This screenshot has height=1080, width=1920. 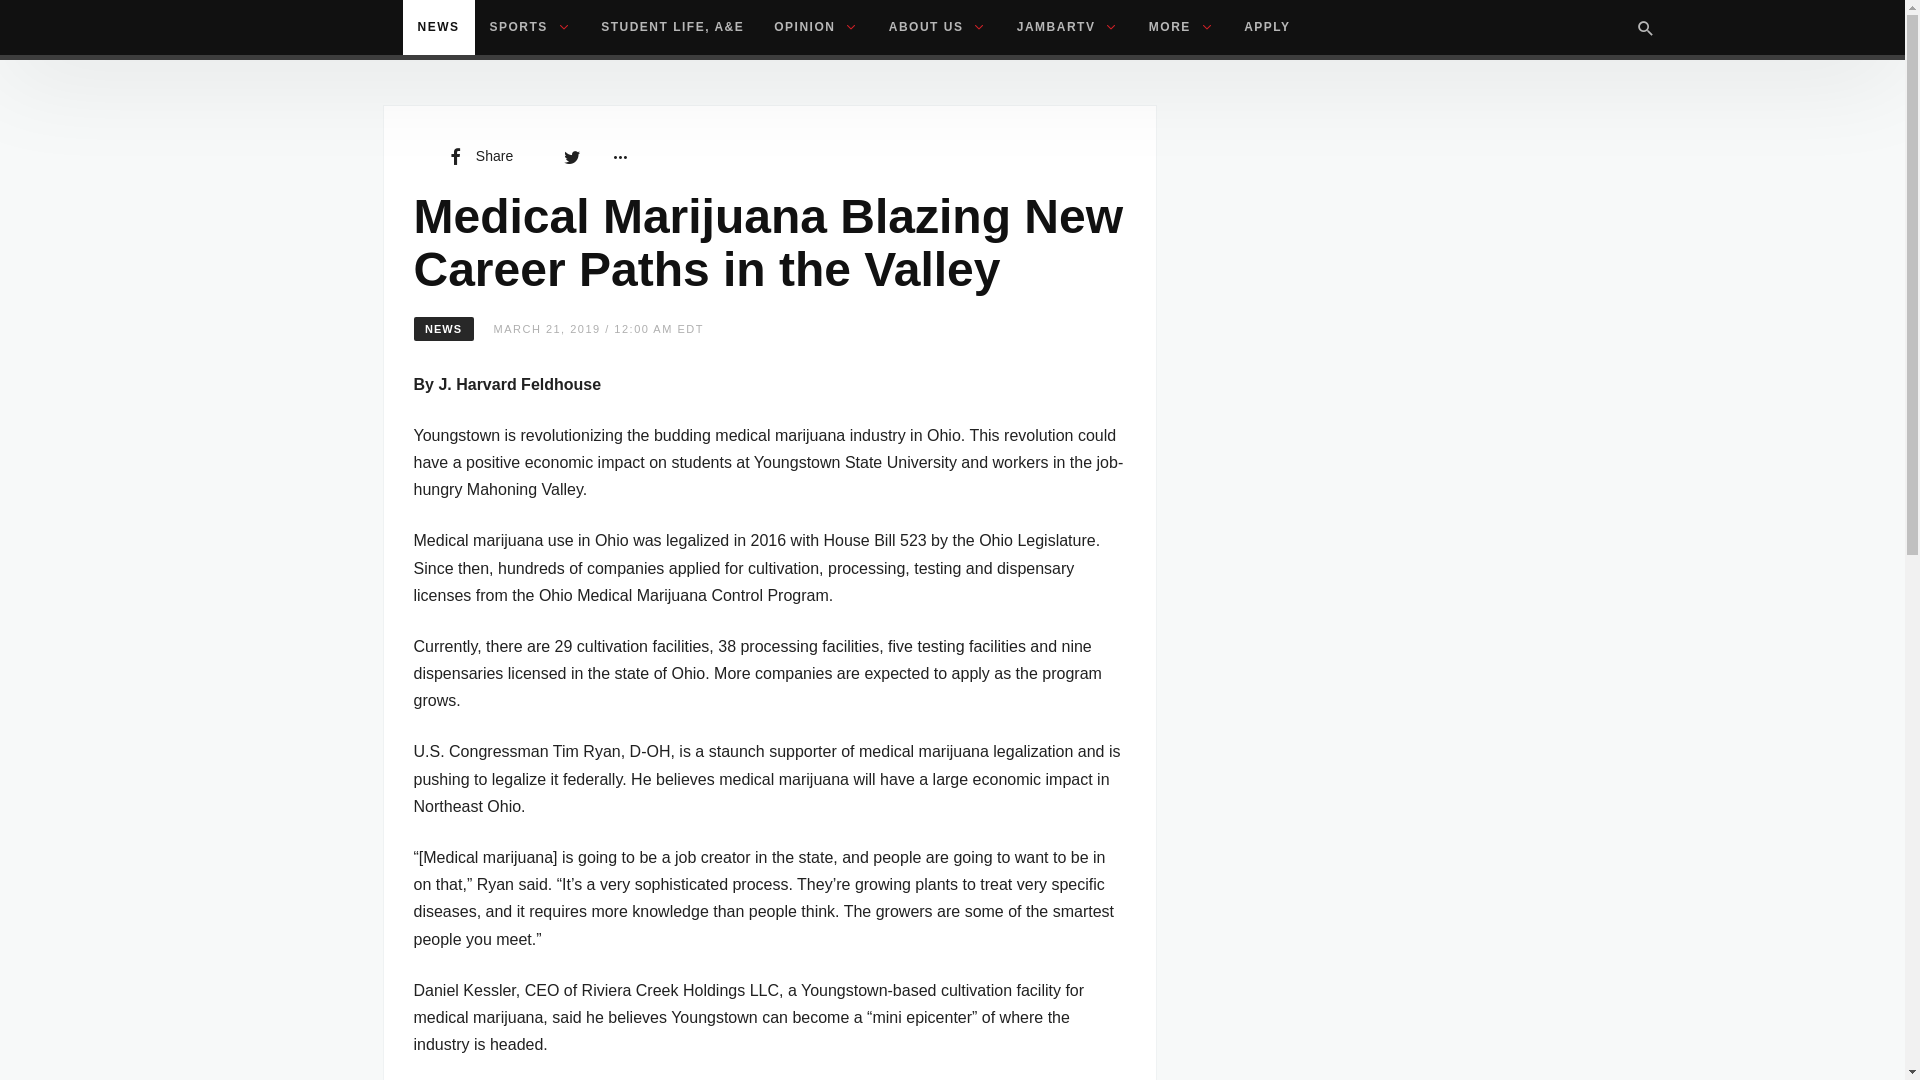 I want to click on JAMBARTV, so click(x=1068, y=28).